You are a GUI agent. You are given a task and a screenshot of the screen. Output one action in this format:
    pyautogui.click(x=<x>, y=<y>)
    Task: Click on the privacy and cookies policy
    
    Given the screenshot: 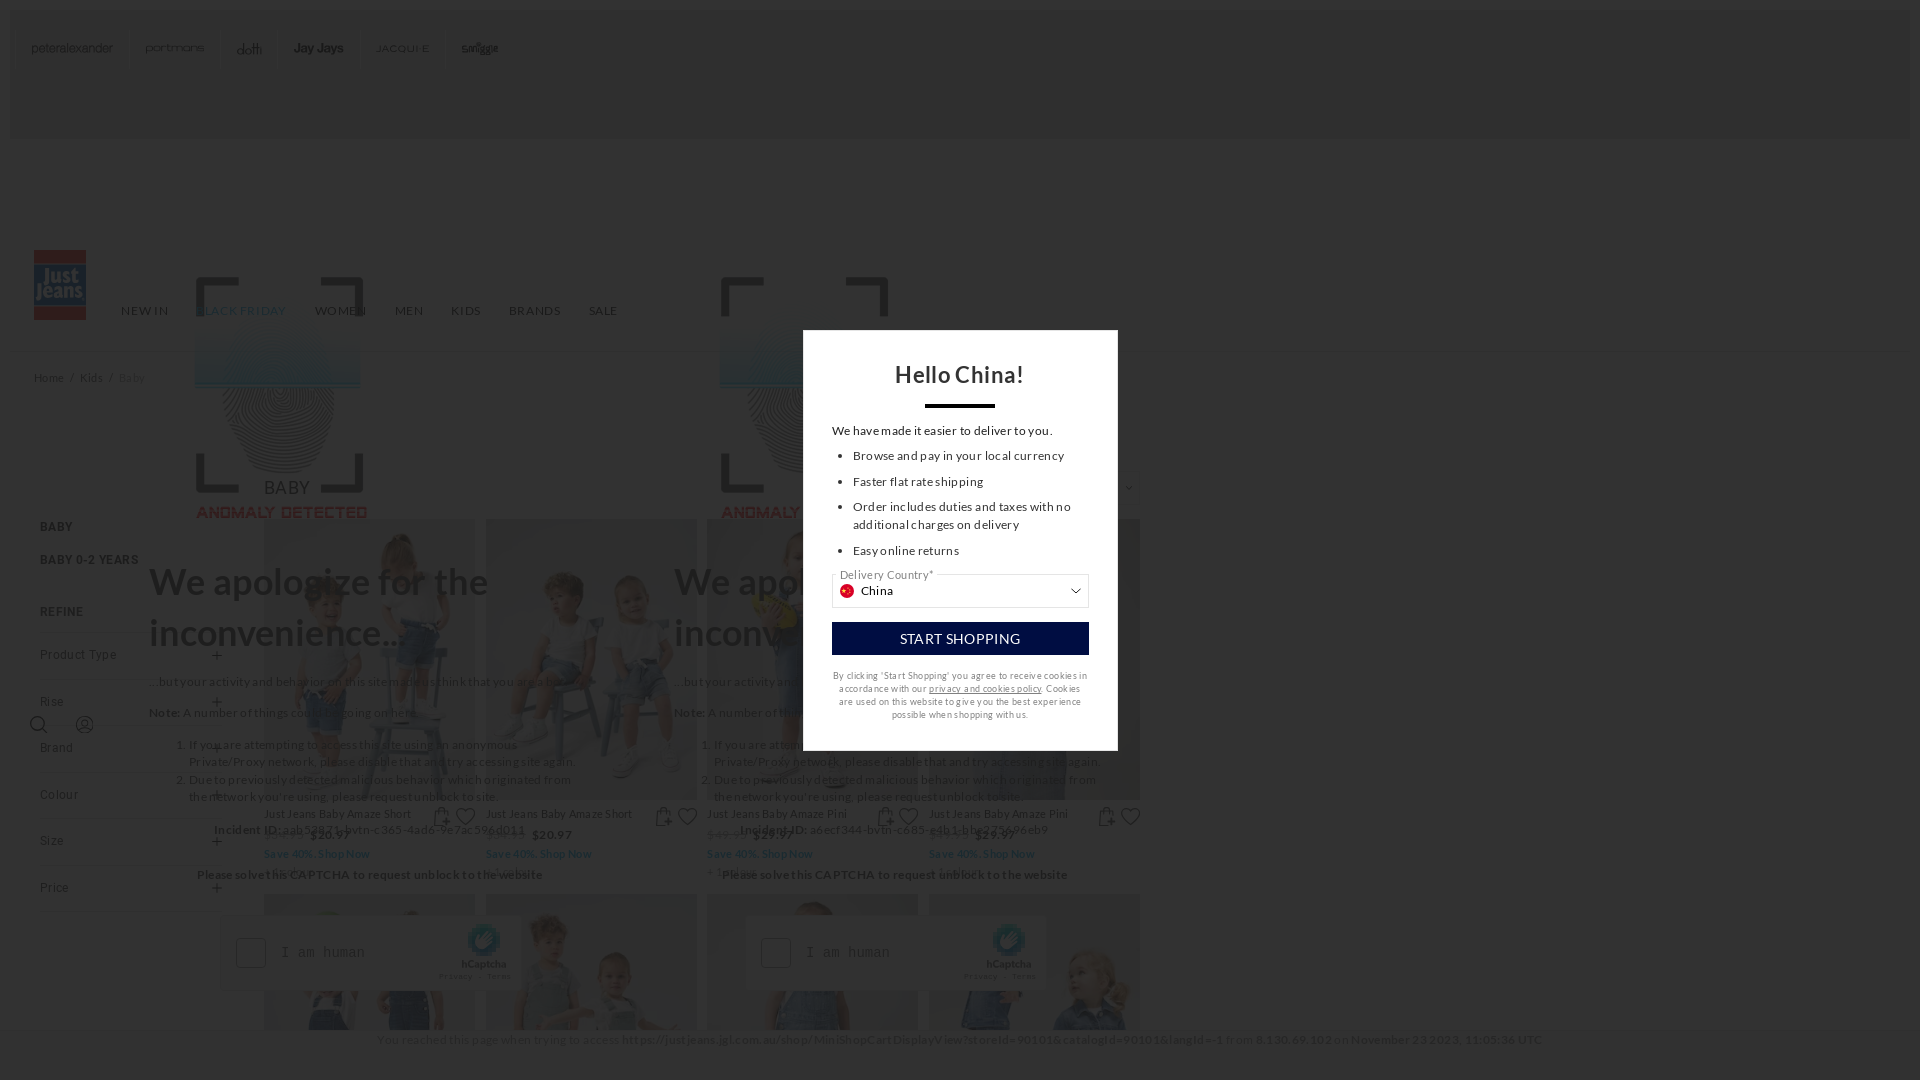 What is the action you would take?
    pyautogui.click(x=985, y=688)
    